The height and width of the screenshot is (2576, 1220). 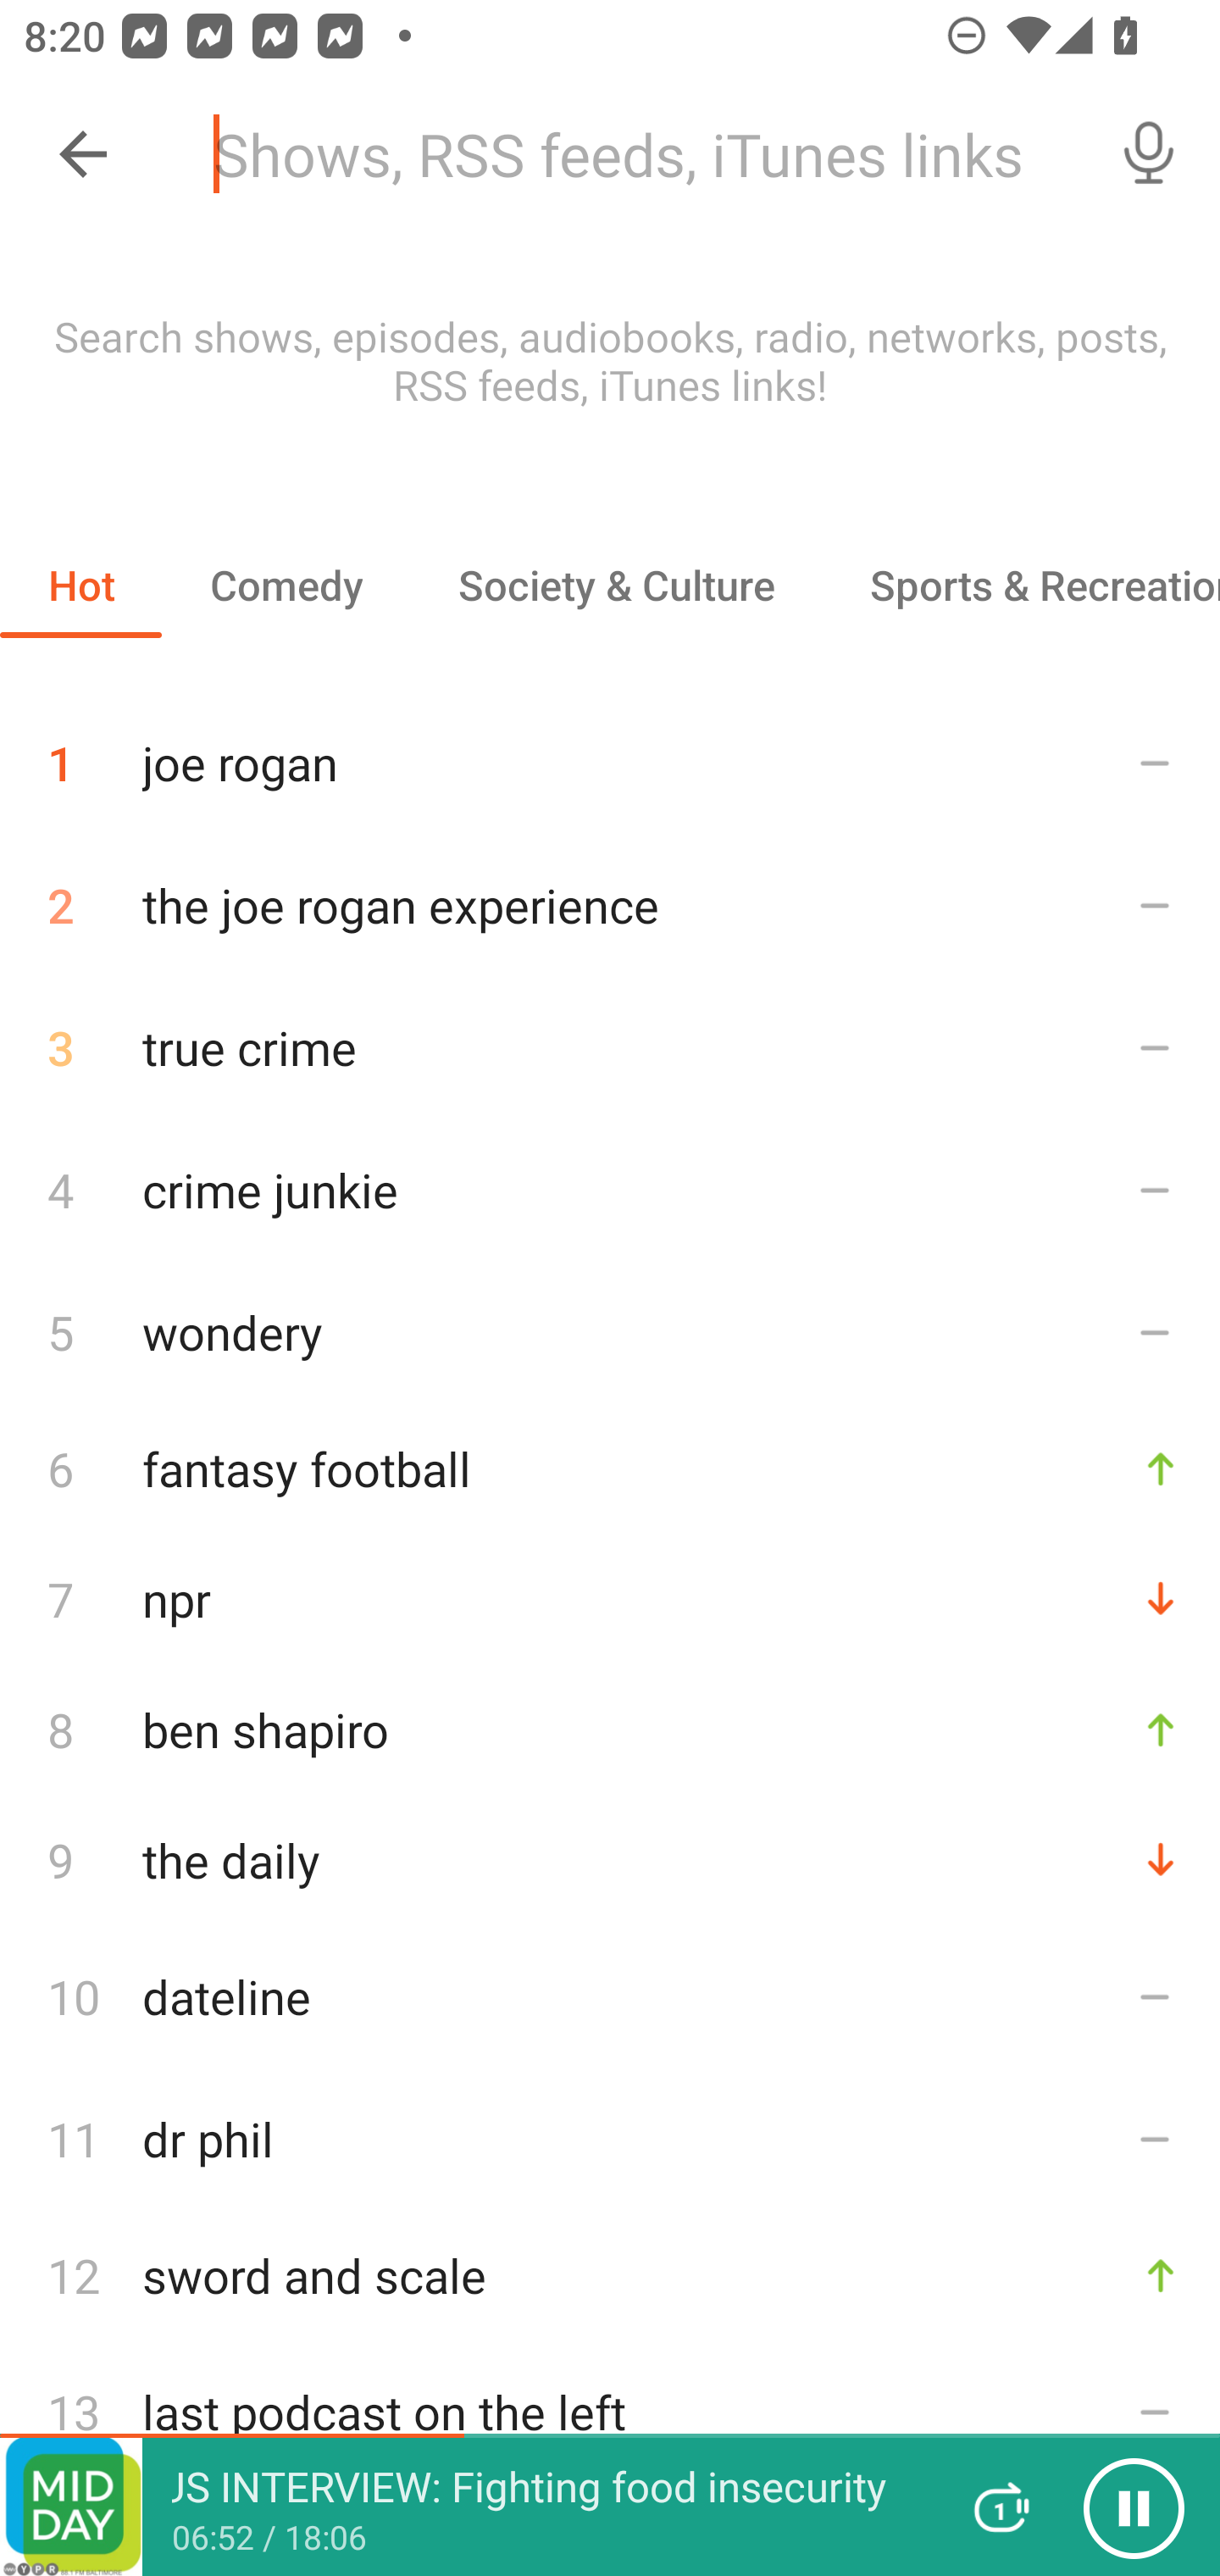 What do you see at coordinates (610, 1047) in the screenshot?
I see `3 true crime` at bounding box center [610, 1047].